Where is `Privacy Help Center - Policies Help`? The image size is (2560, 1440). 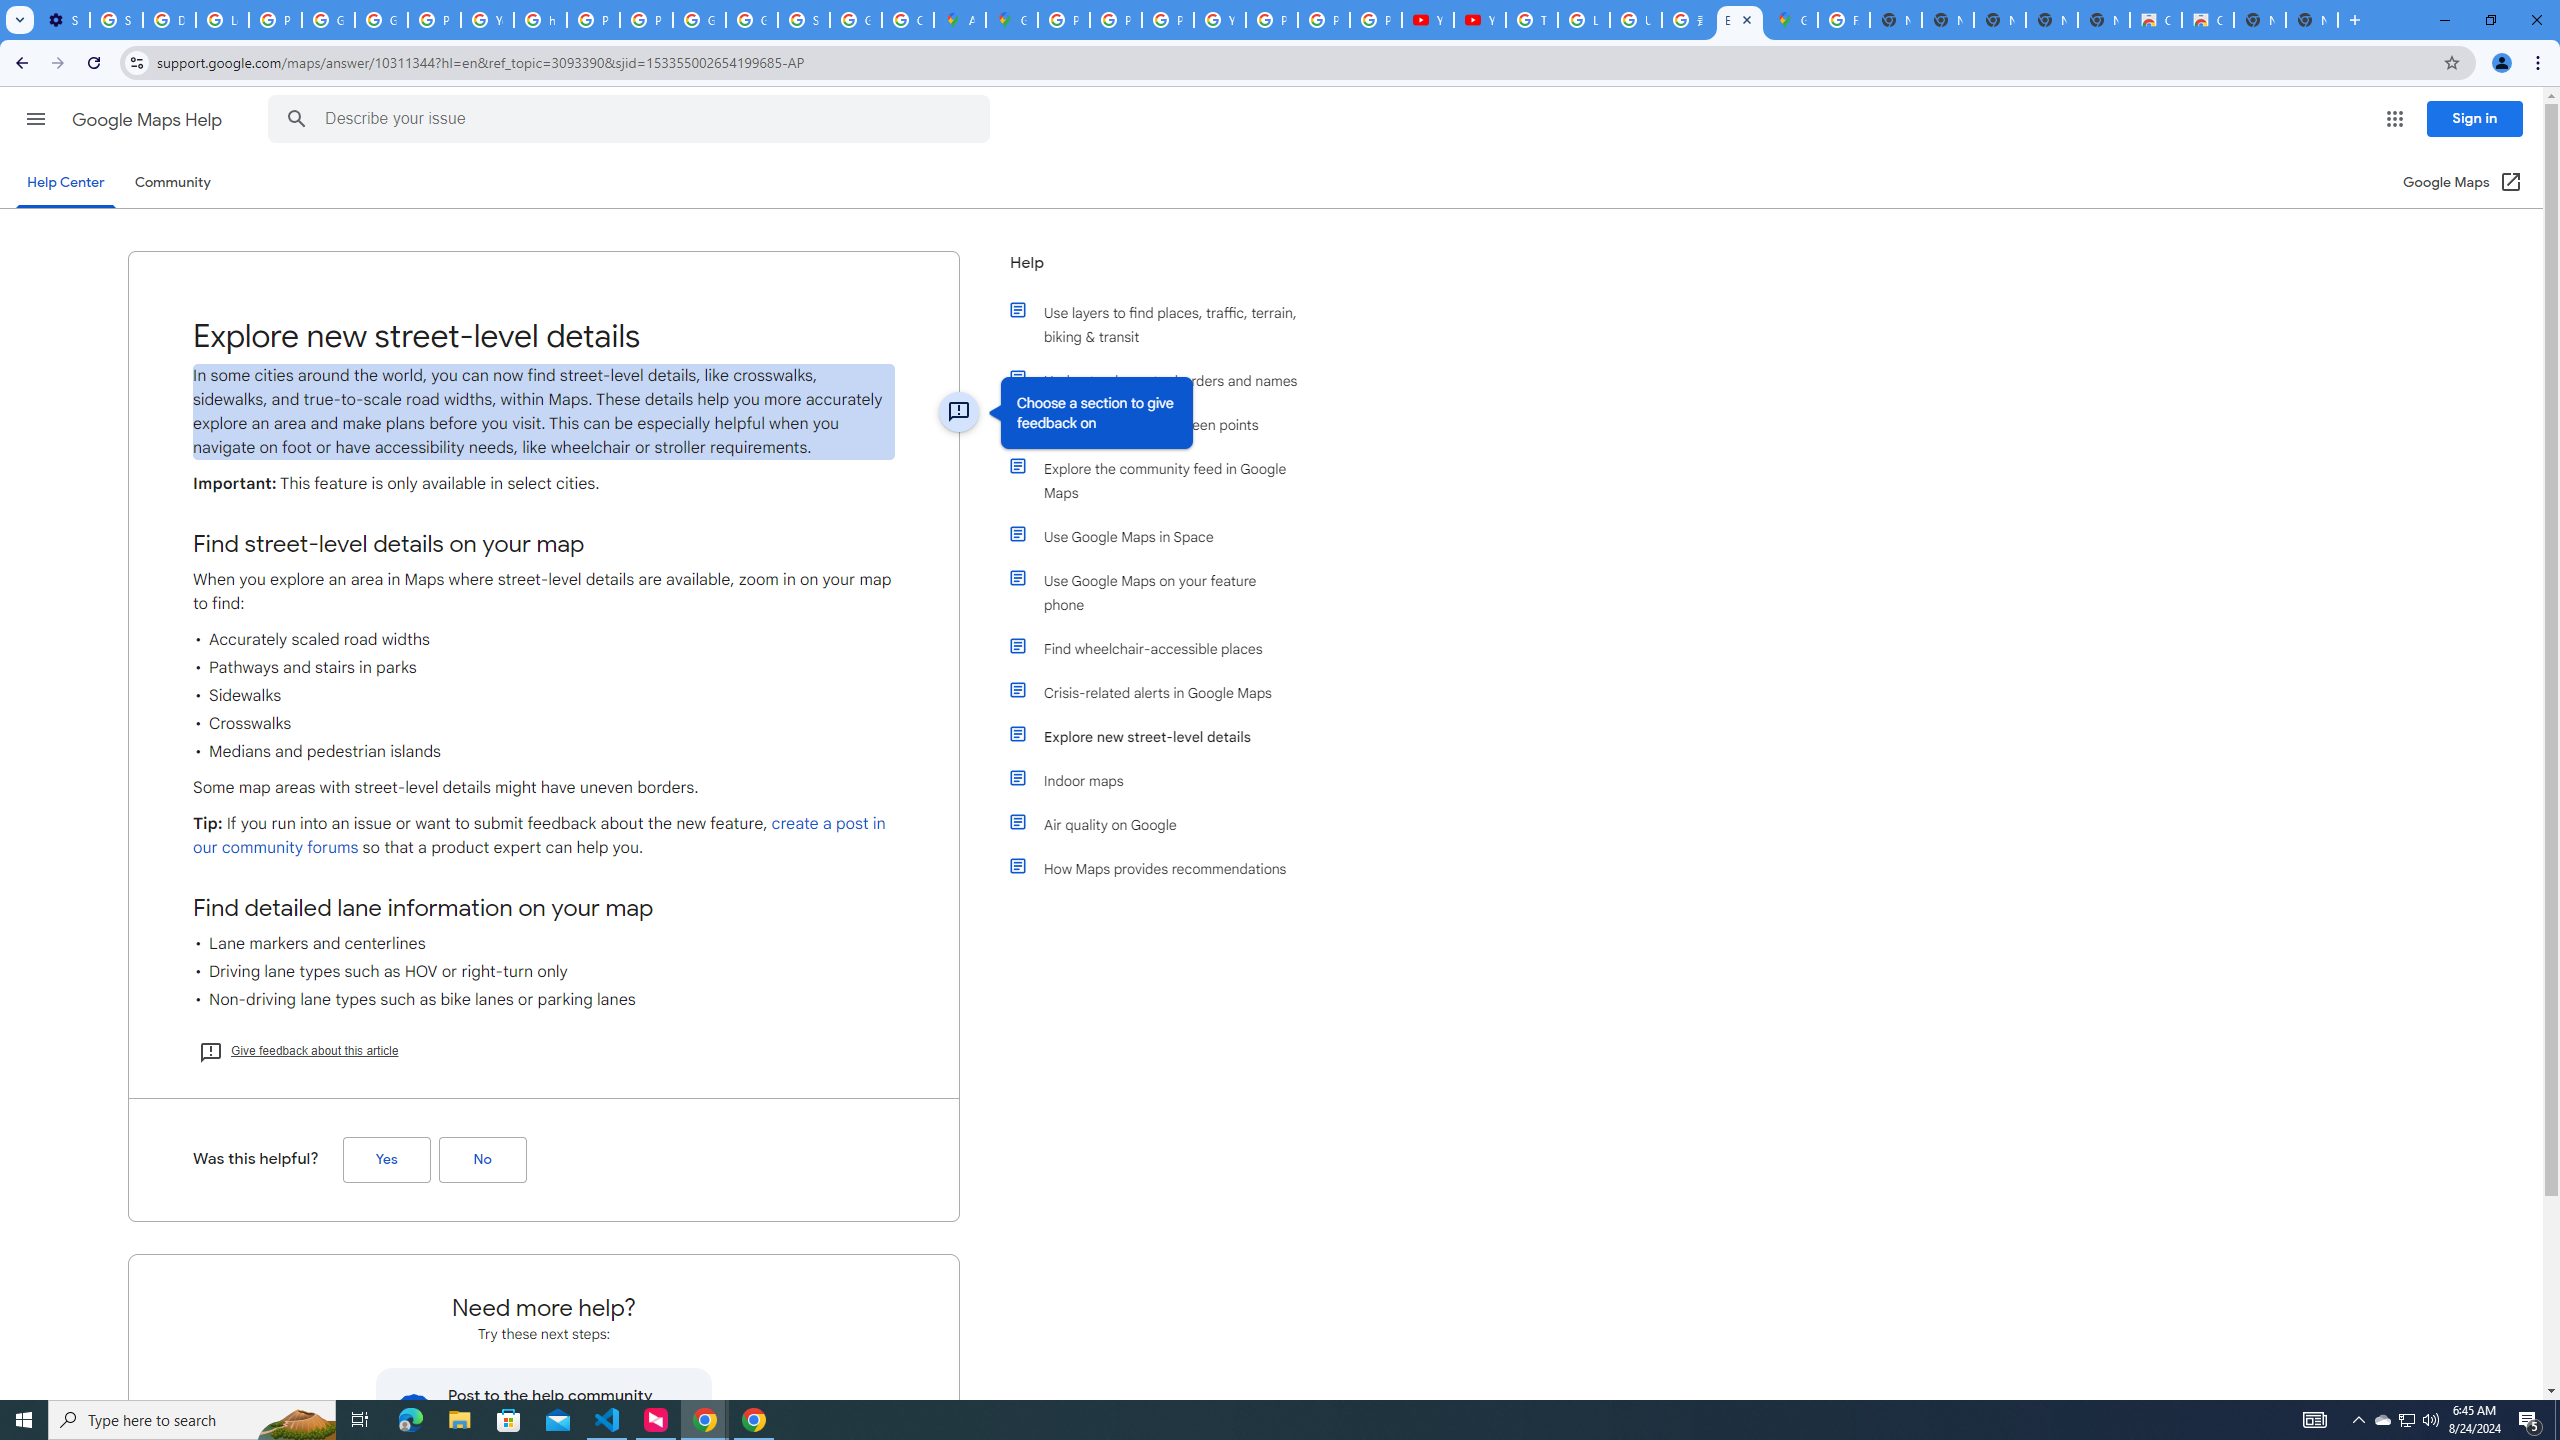 Privacy Help Center - Policies Help is located at coordinates (594, 20).